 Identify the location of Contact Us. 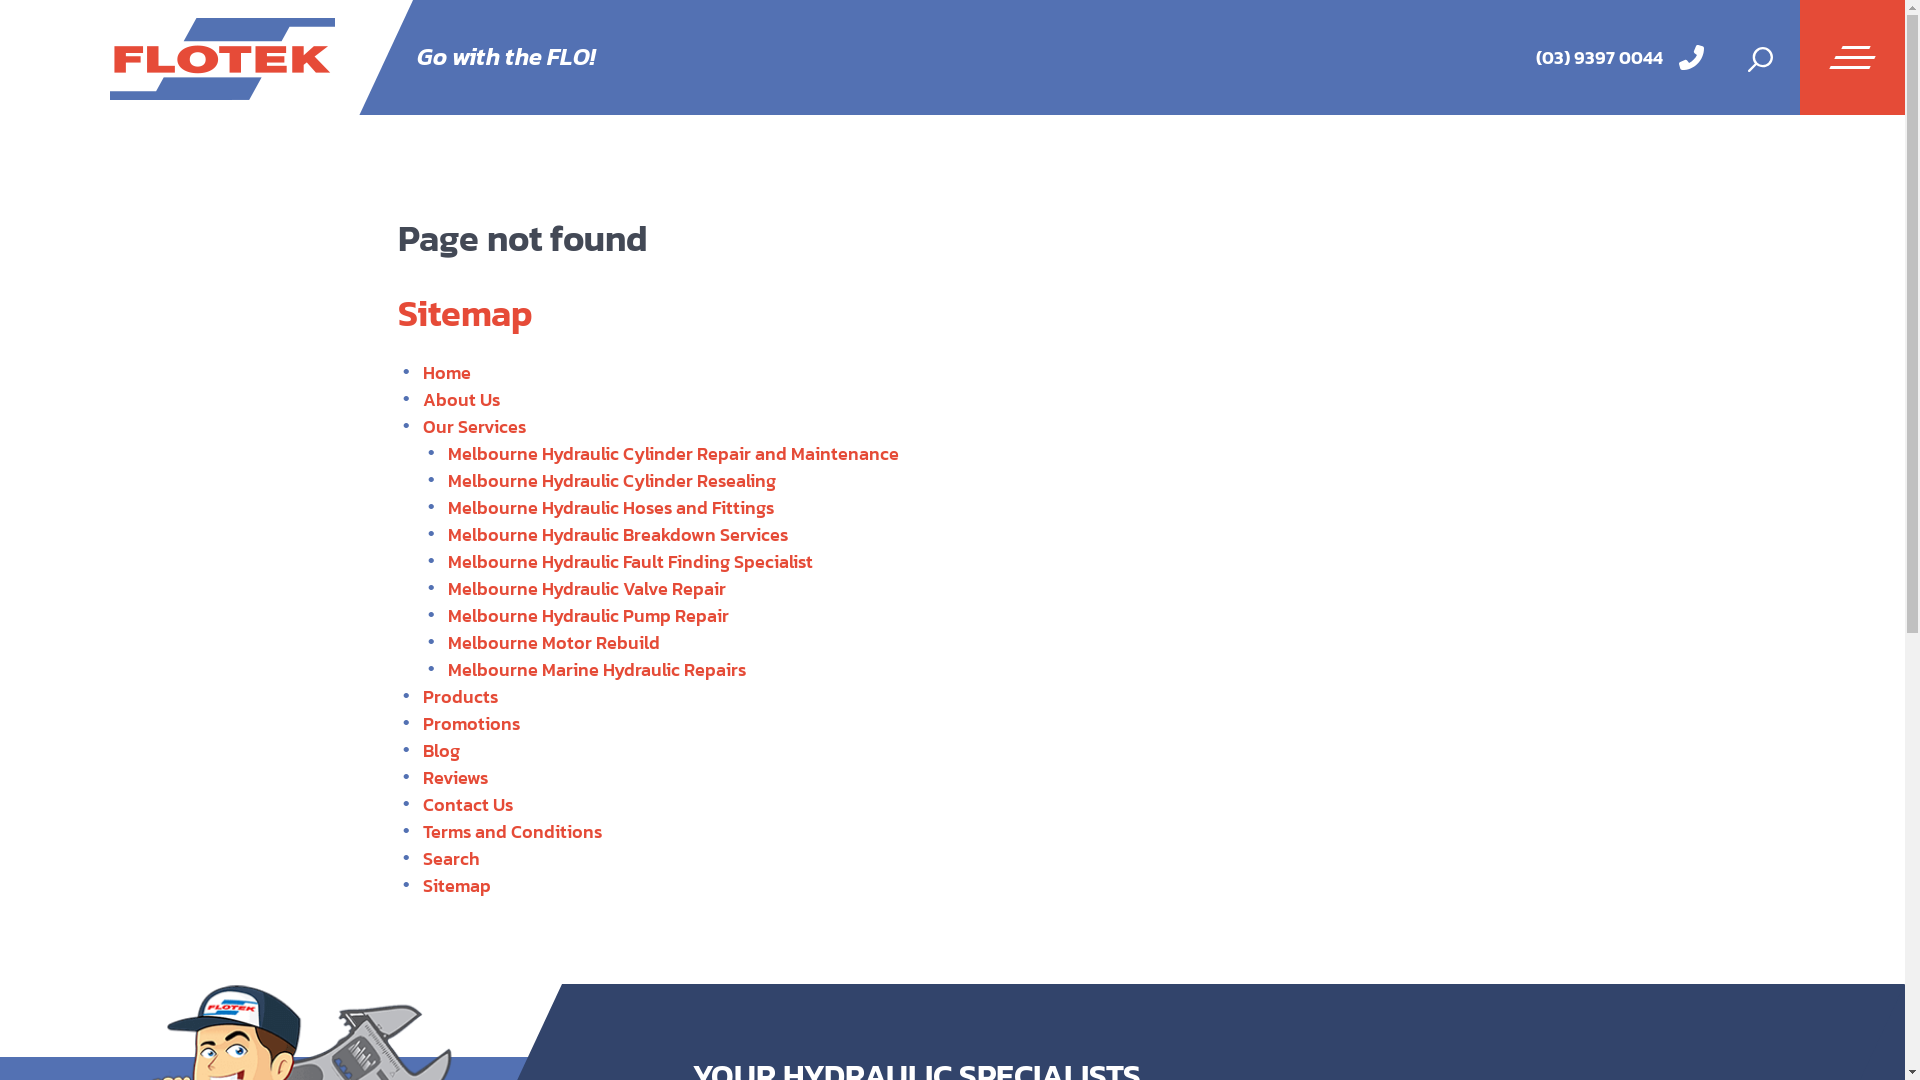
(467, 804).